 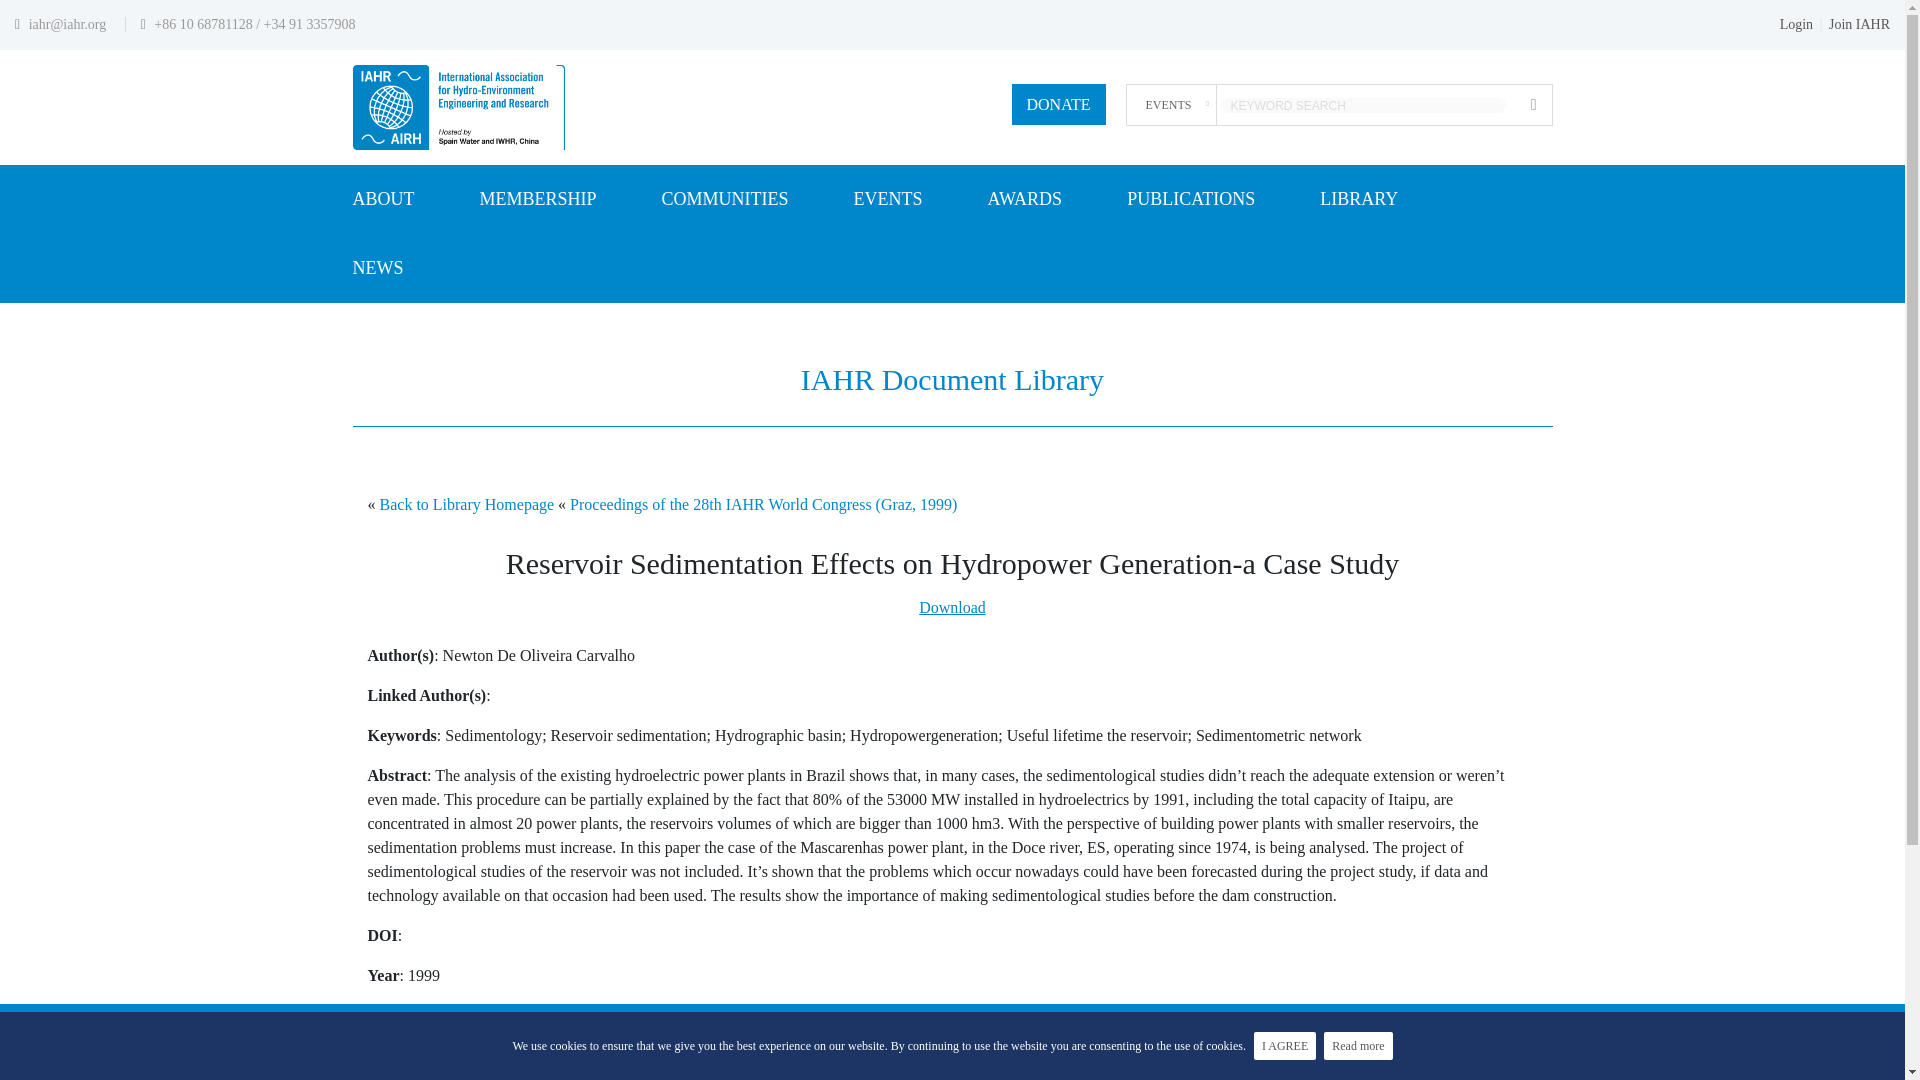 I want to click on PUBLICATIONS, so click(x=1191, y=200).